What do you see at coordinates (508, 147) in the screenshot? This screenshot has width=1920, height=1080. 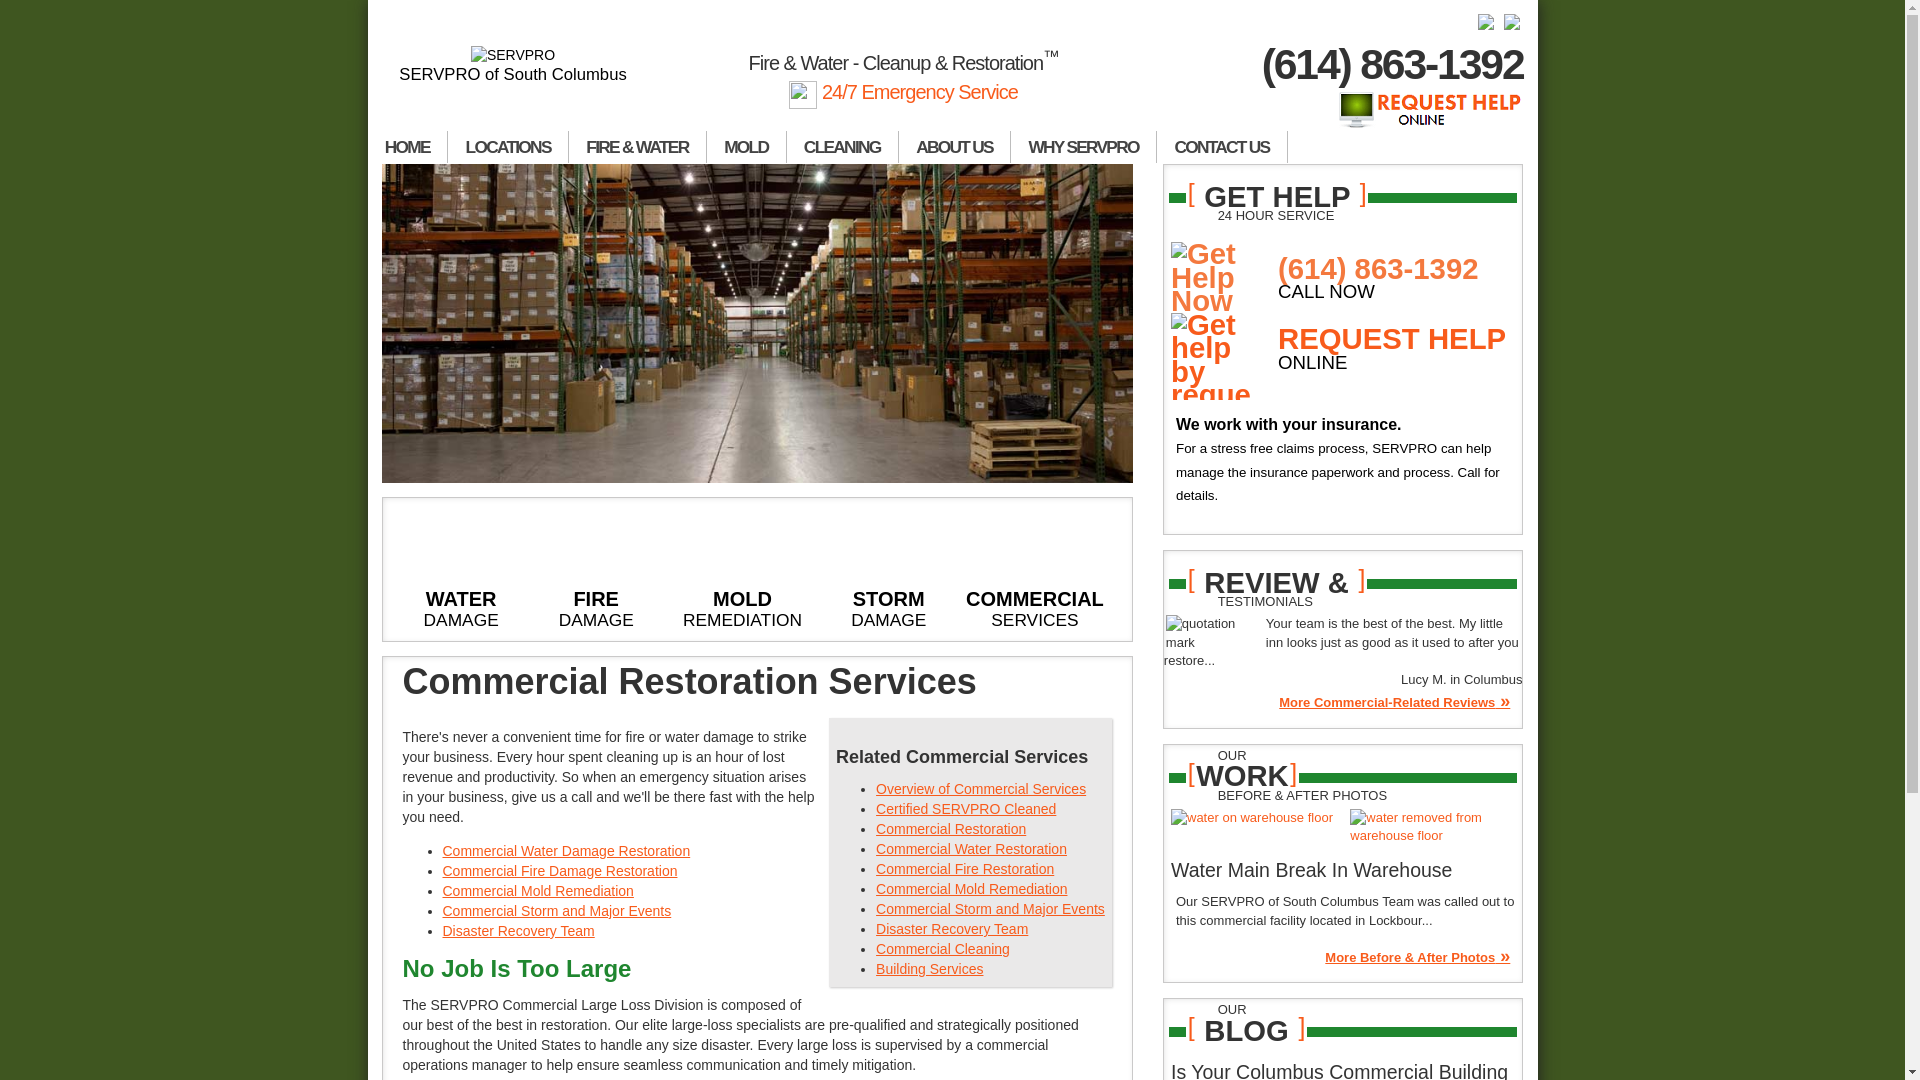 I see `LOCATIONS` at bounding box center [508, 147].